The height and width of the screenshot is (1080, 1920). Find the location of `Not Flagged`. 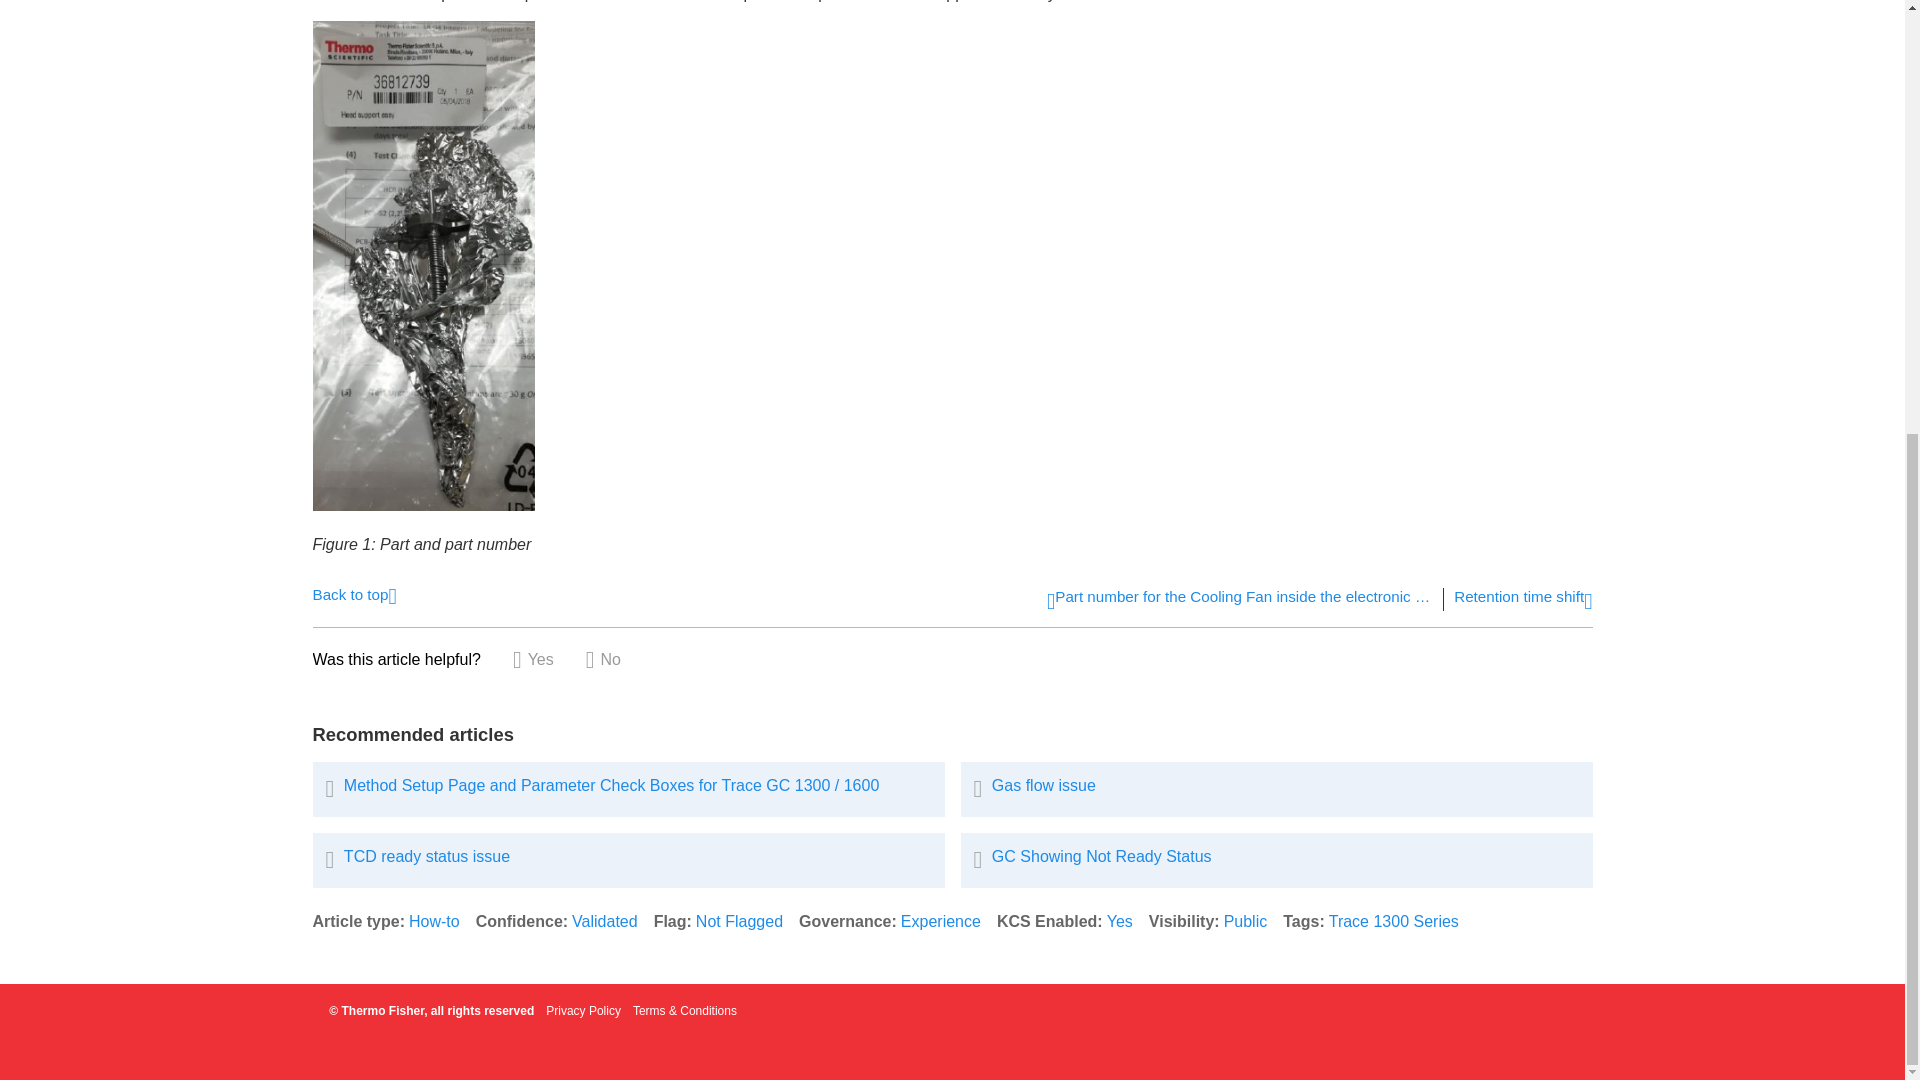

Not Flagged is located at coordinates (739, 920).